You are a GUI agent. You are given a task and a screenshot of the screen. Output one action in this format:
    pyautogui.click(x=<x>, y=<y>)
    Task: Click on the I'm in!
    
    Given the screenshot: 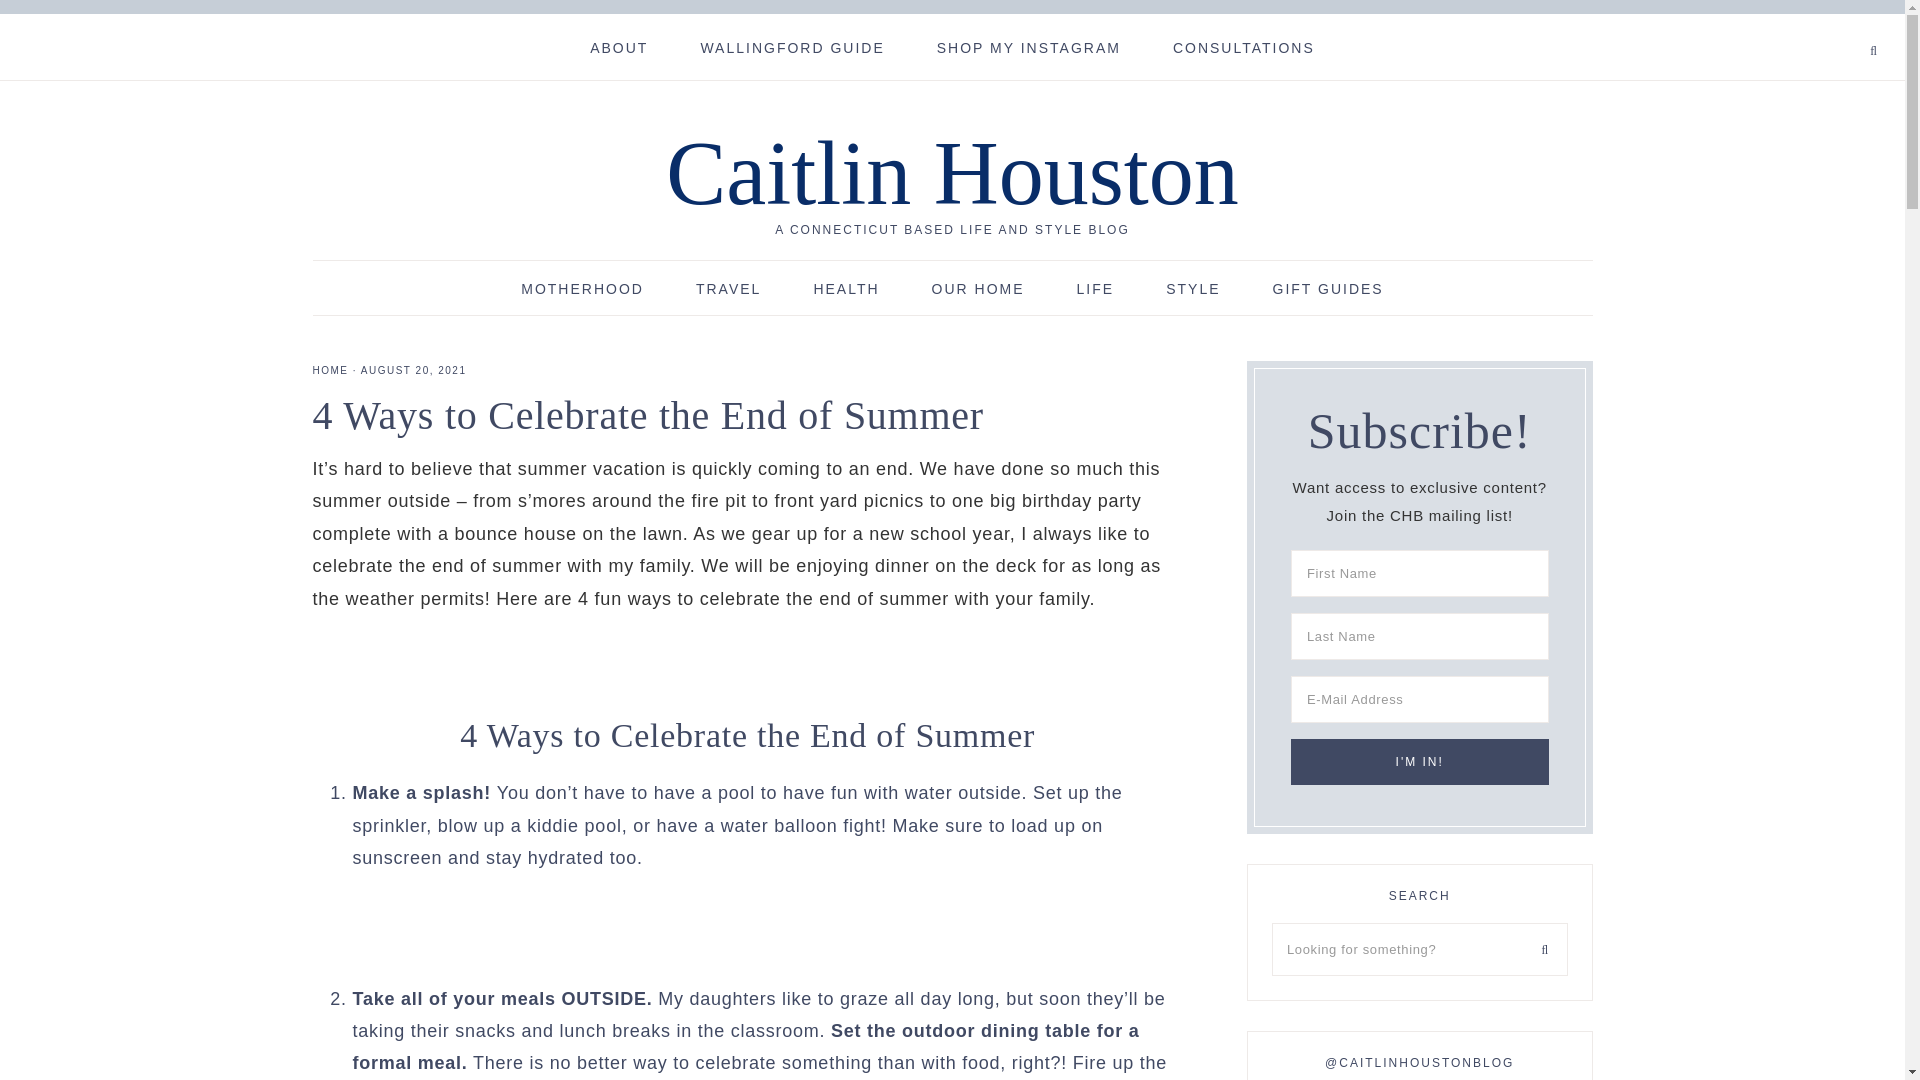 What is the action you would take?
    pyautogui.click(x=1420, y=762)
    